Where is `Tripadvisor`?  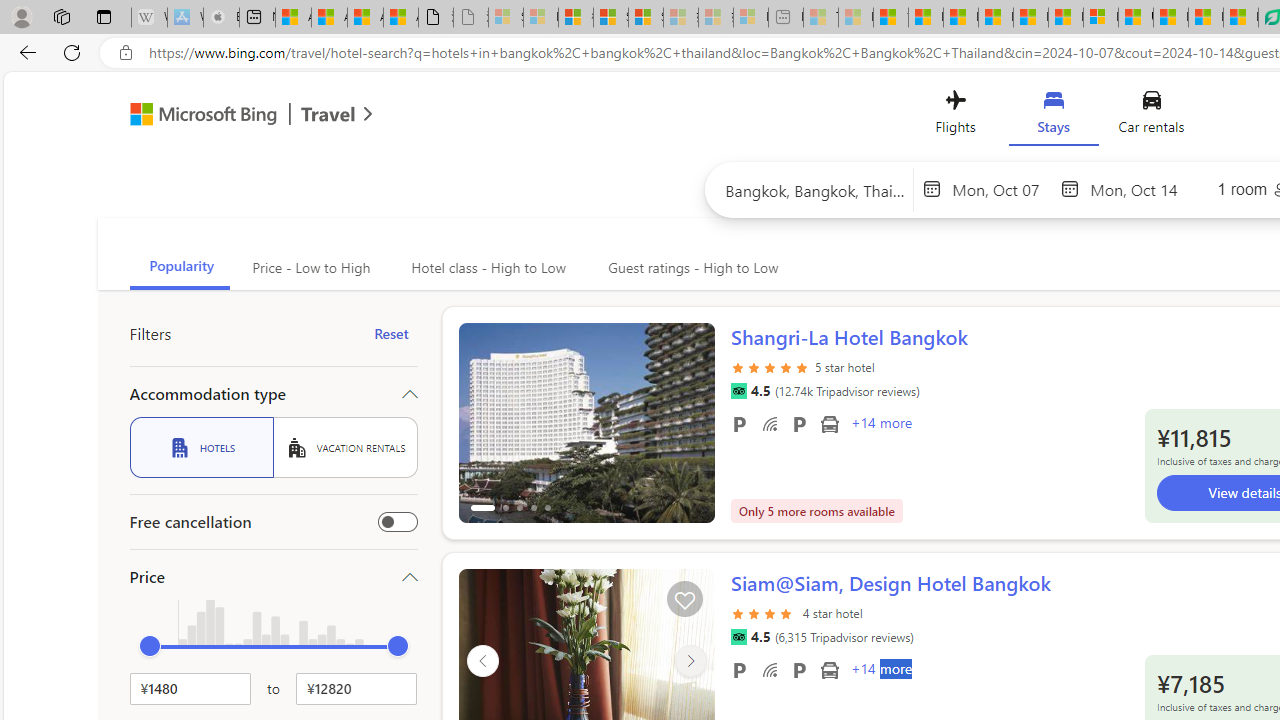
Tripadvisor is located at coordinates (738, 637).